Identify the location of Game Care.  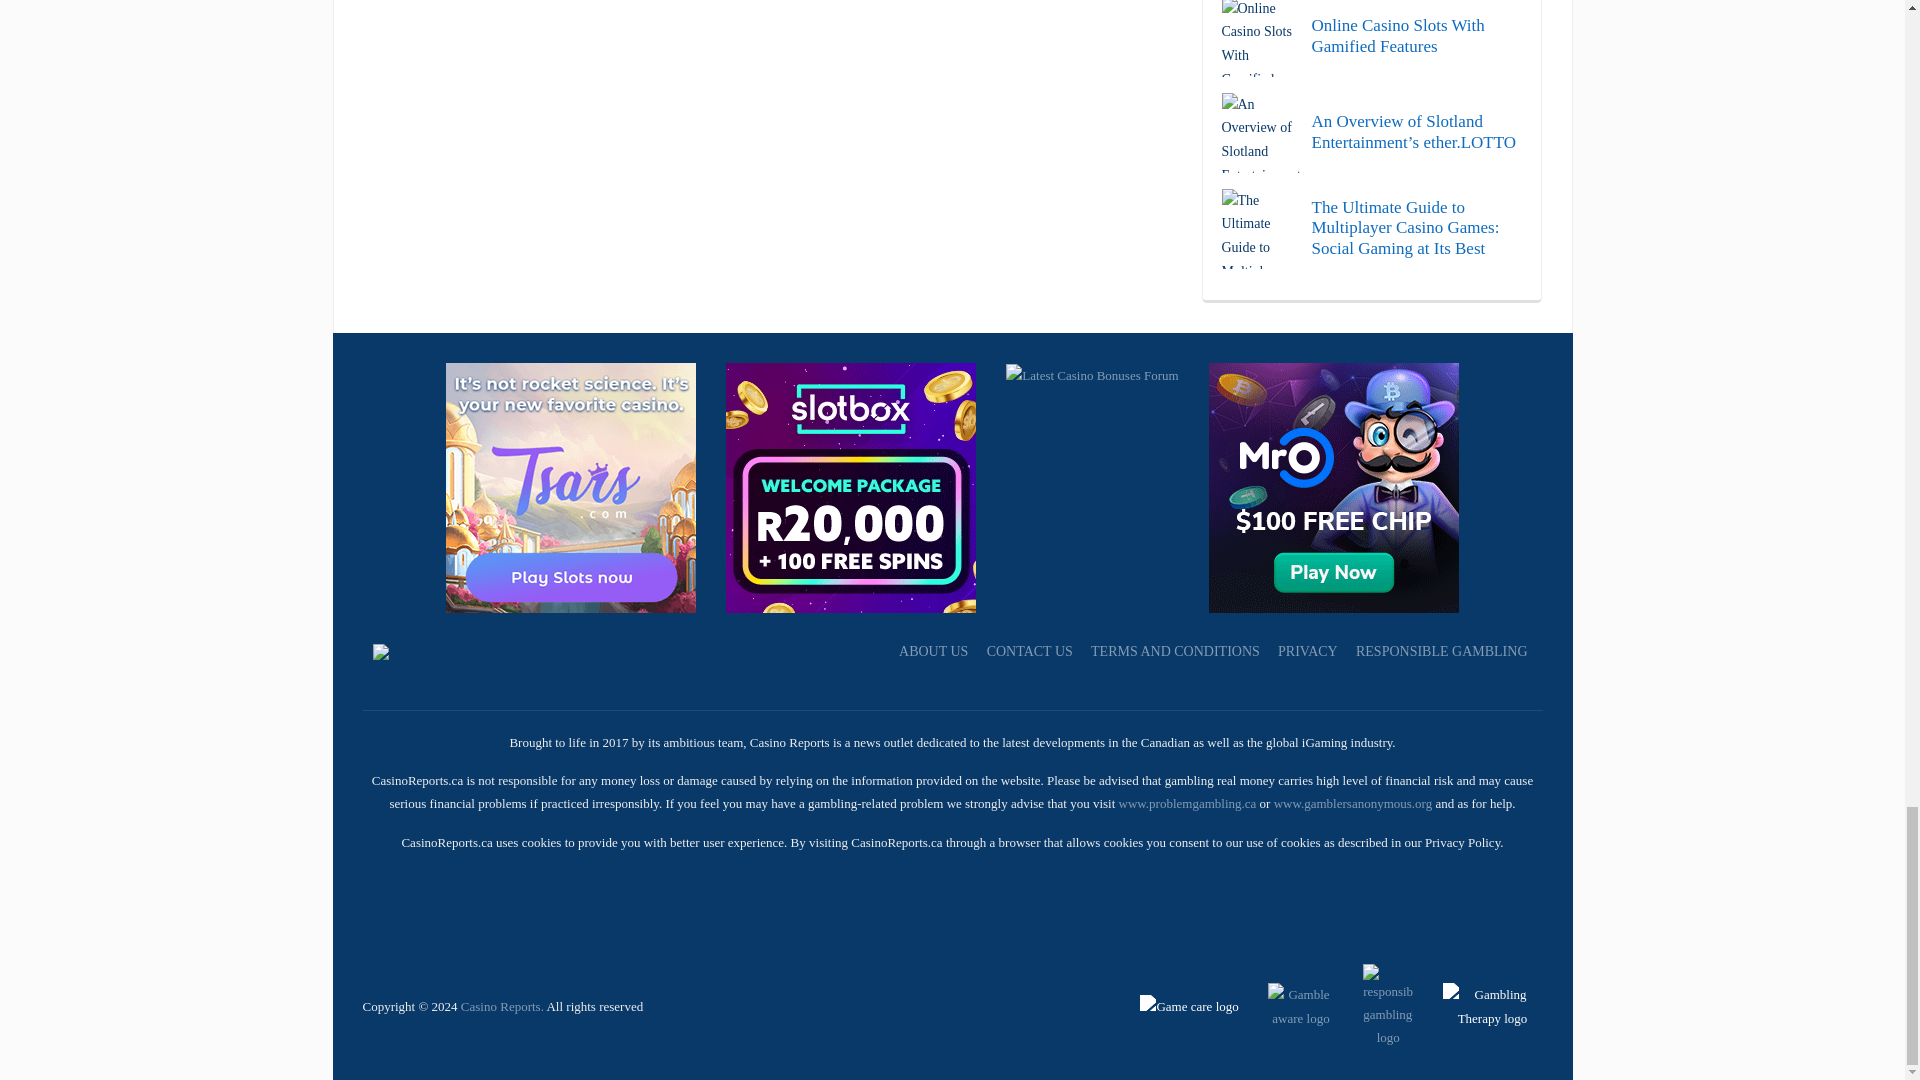
(1191, 1005).